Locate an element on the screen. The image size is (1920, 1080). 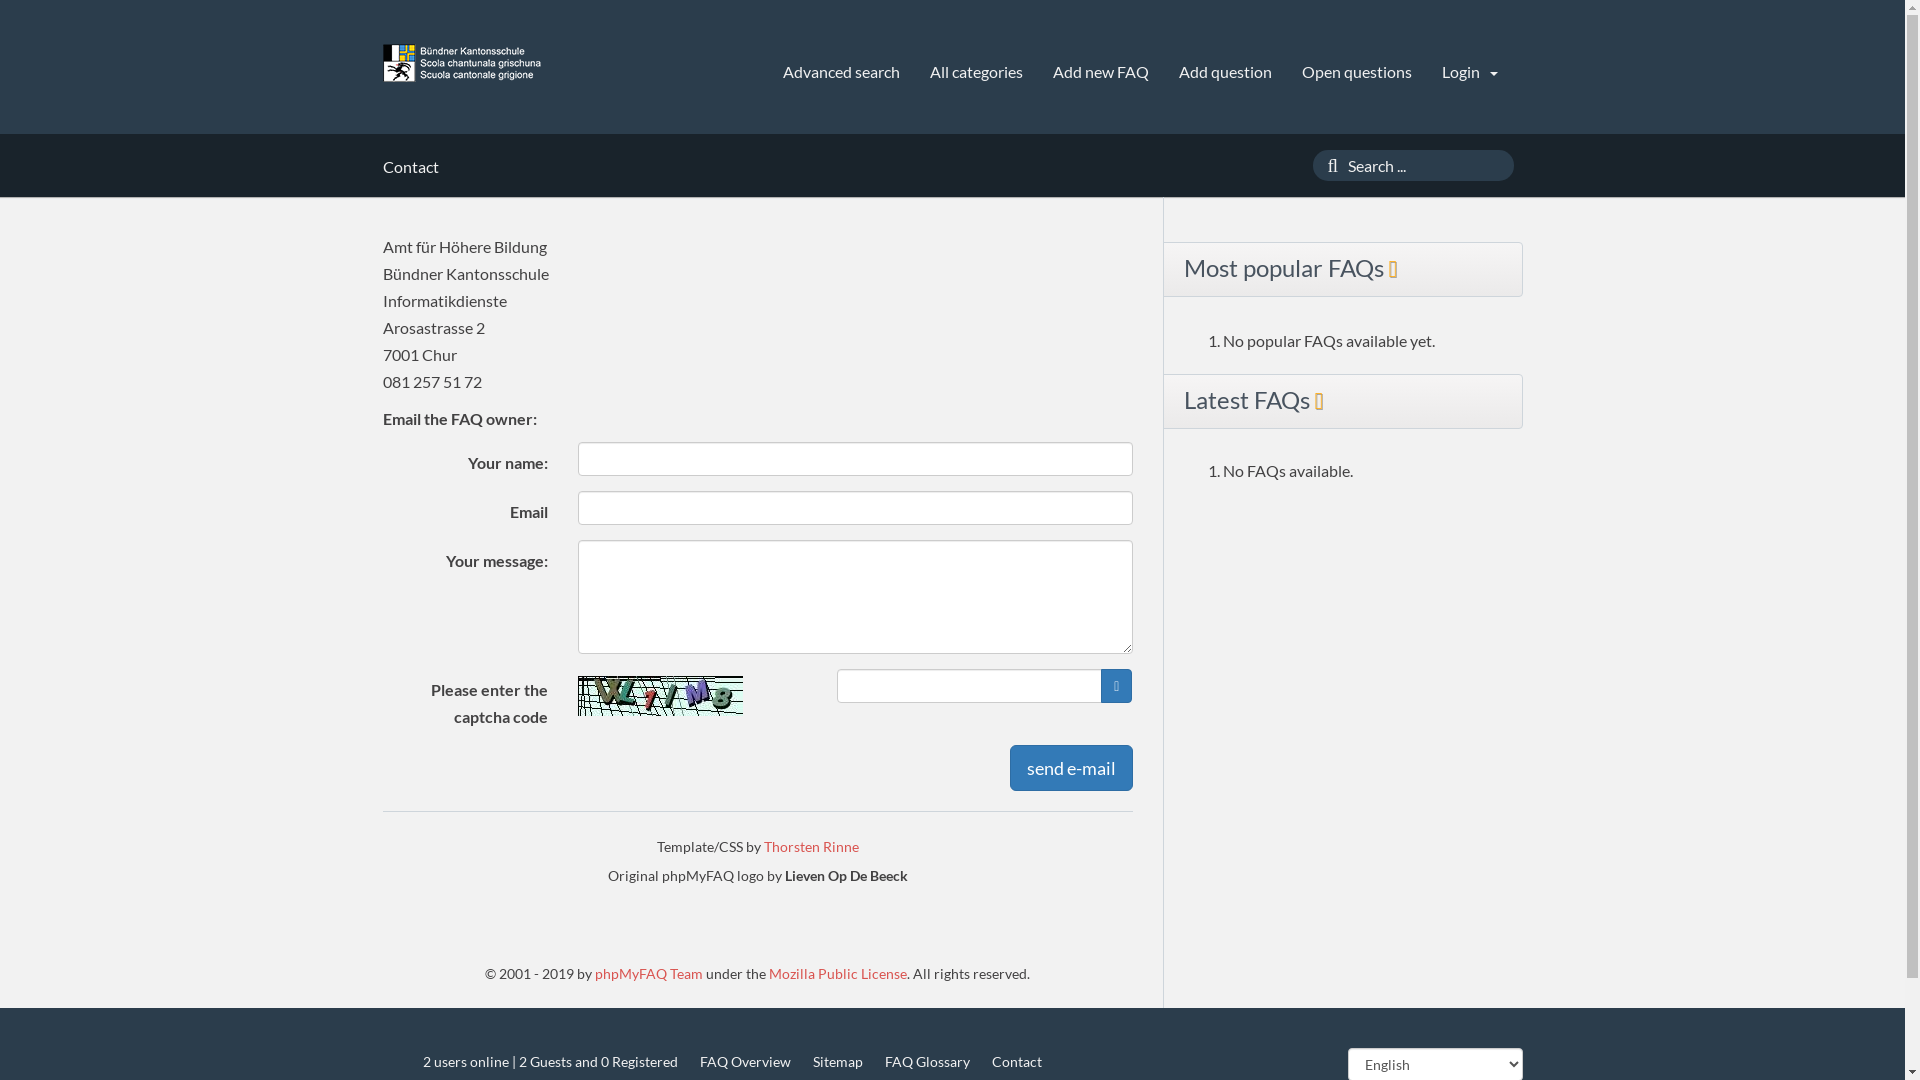
Contact is located at coordinates (1017, 1062).